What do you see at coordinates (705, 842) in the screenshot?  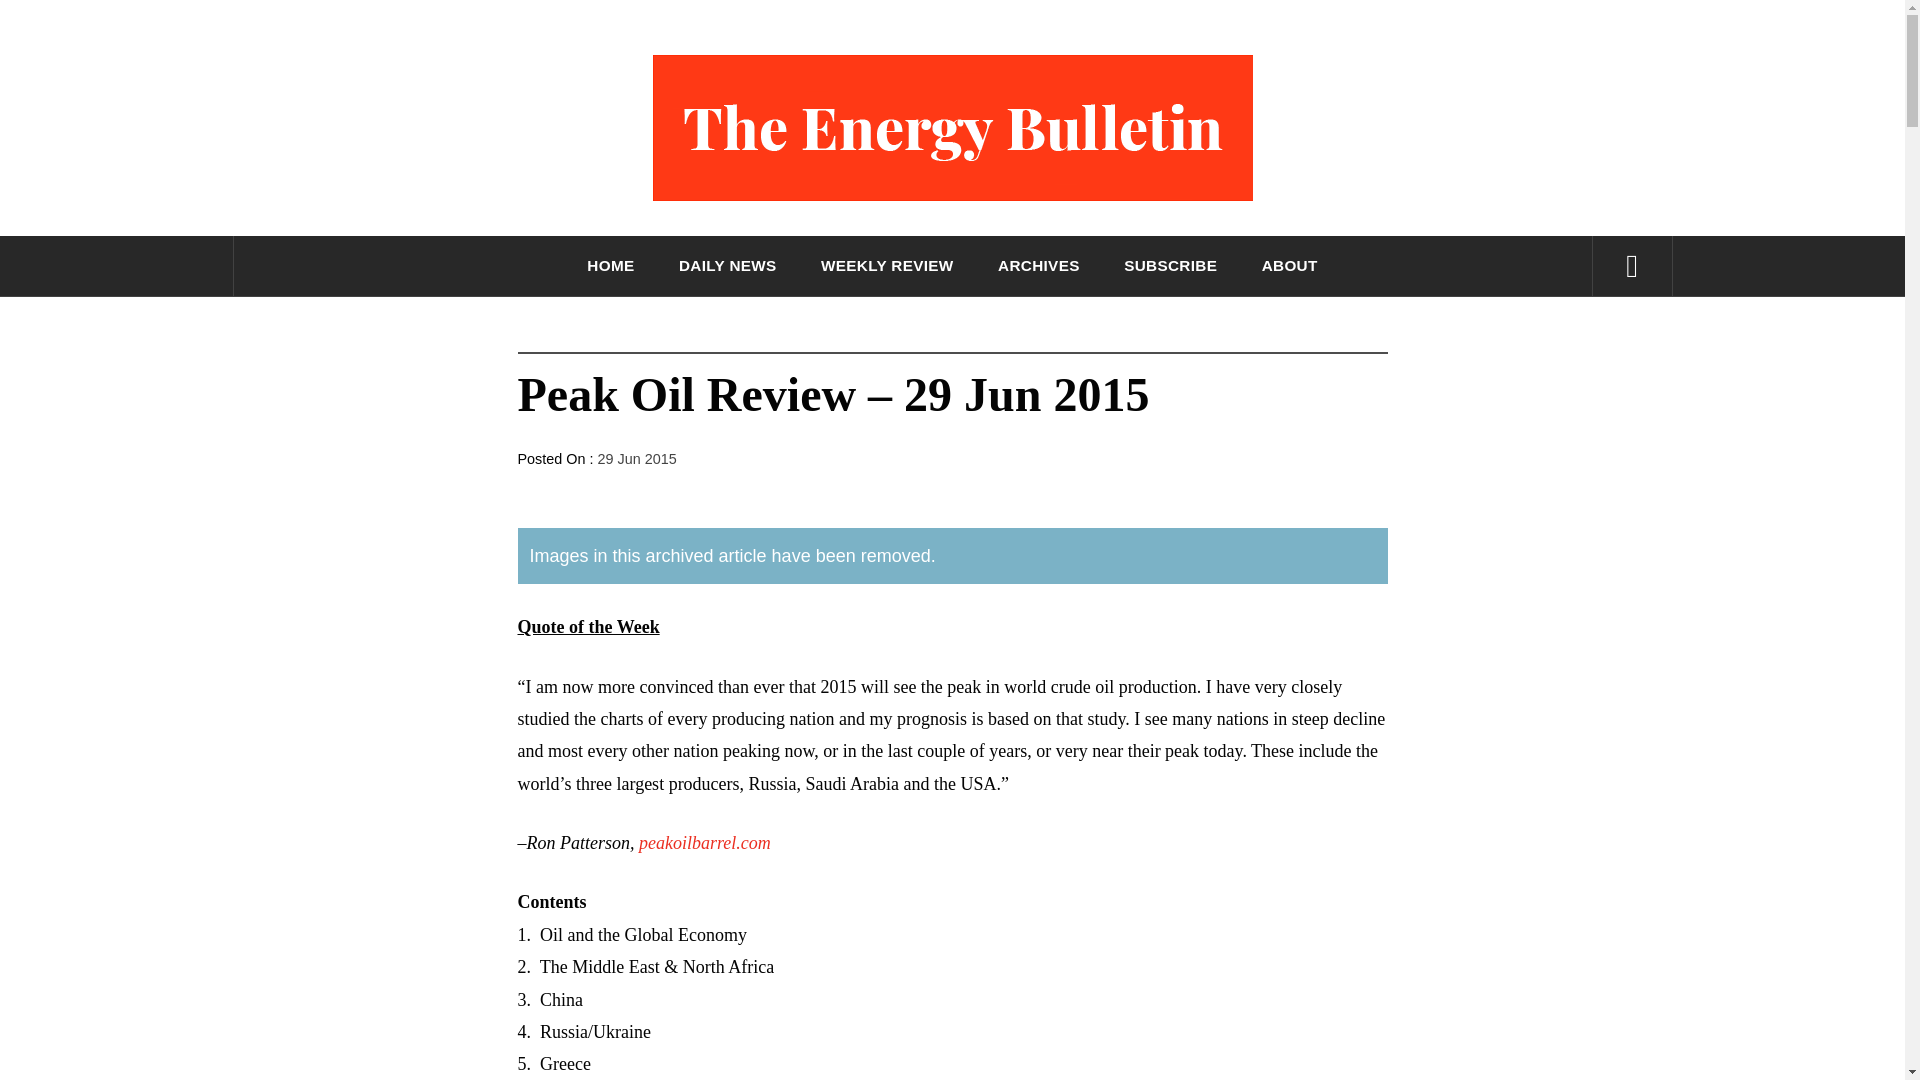 I see `peakoilbarrel.com` at bounding box center [705, 842].